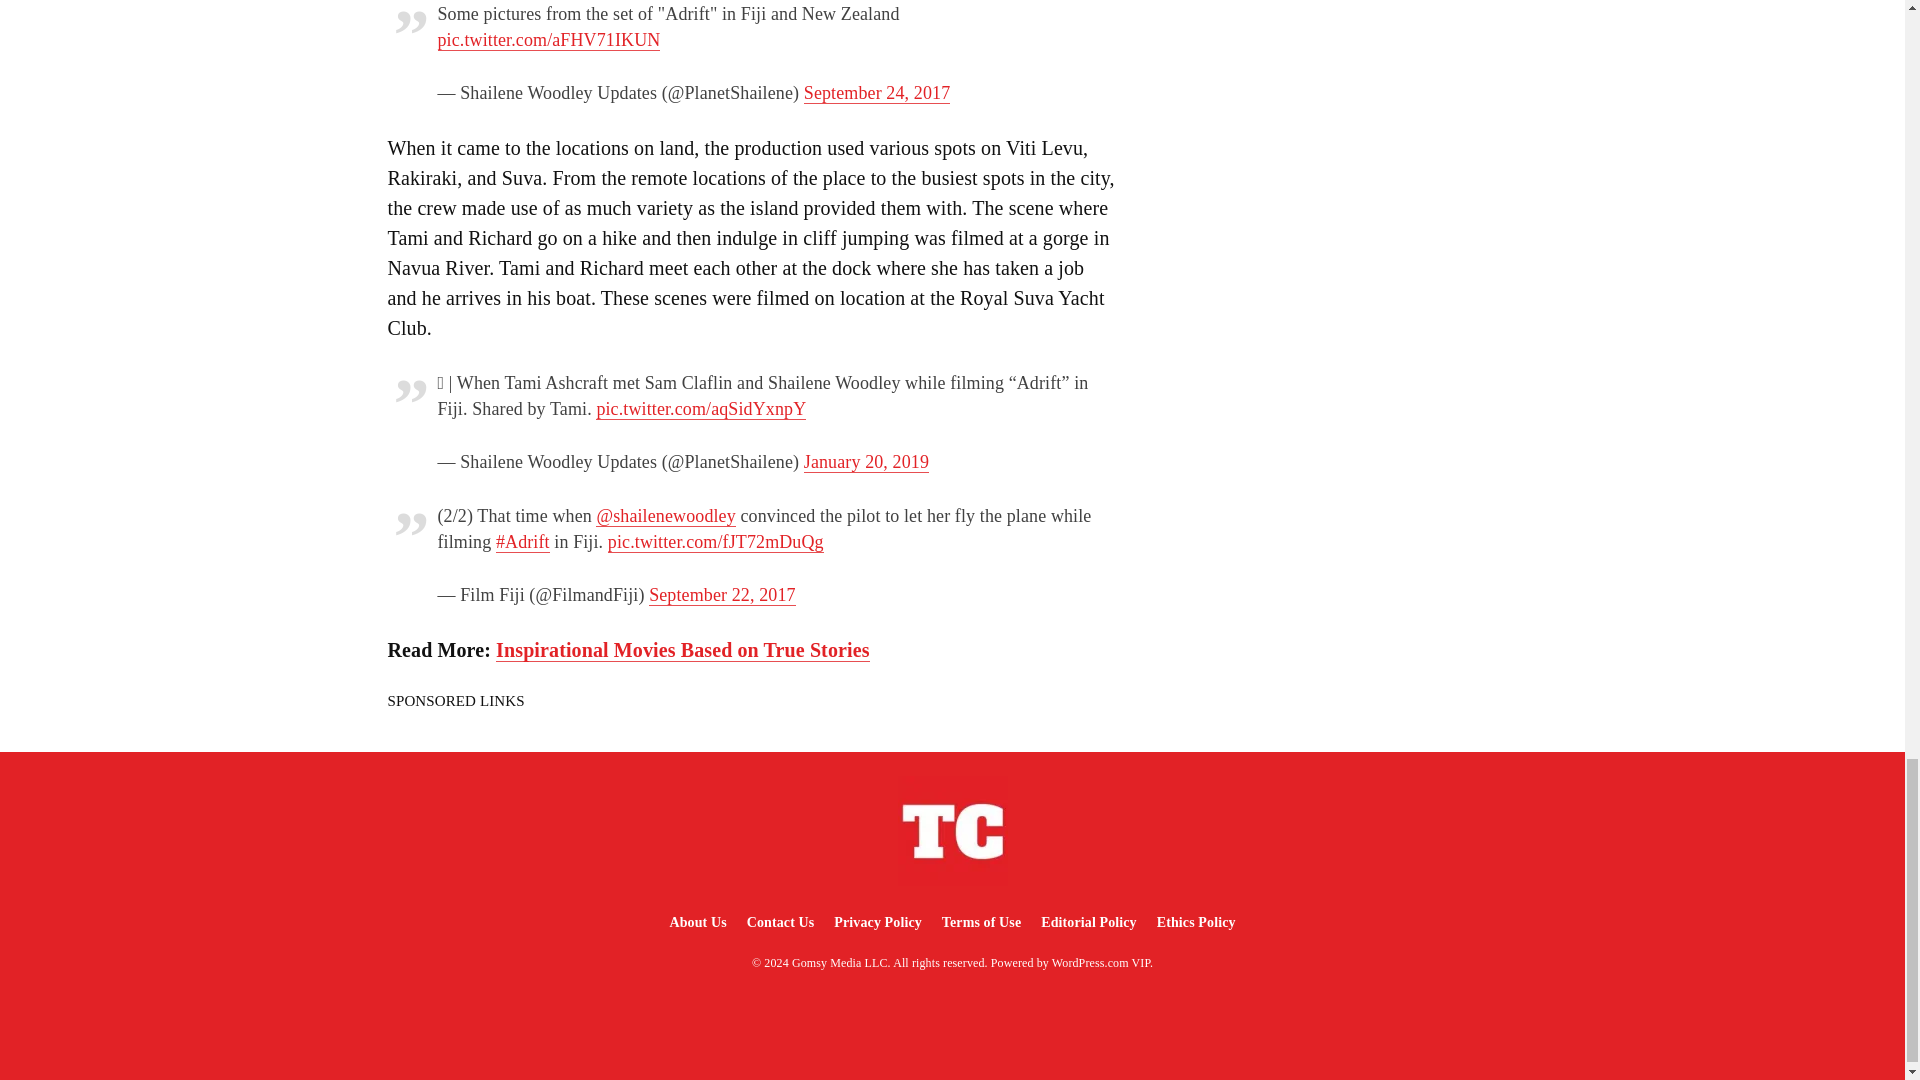 This screenshot has height=1080, width=1920. What do you see at coordinates (1088, 922) in the screenshot?
I see `Editorial Policy` at bounding box center [1088, 922].